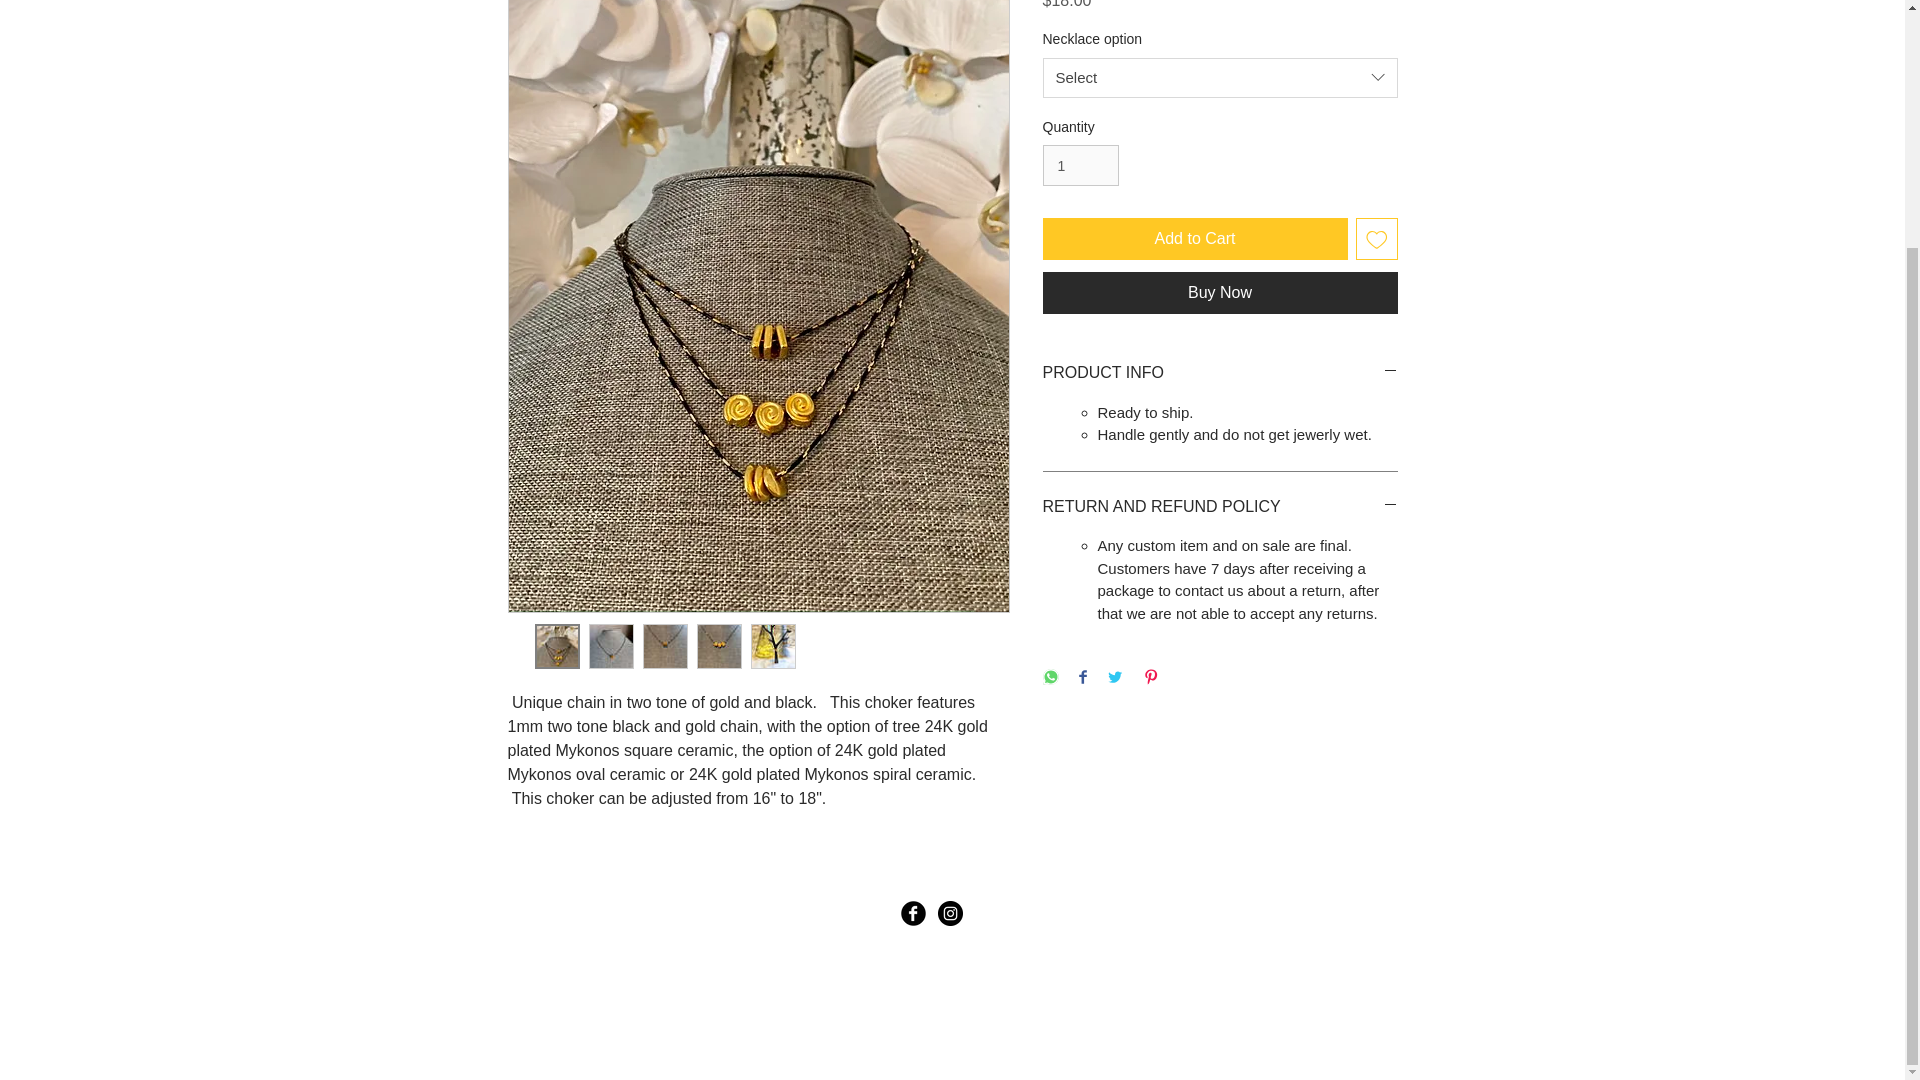  What do you see at coordinates (1080, 164) in the screenshot?
I see `1` at bounding box center [1080, 164].